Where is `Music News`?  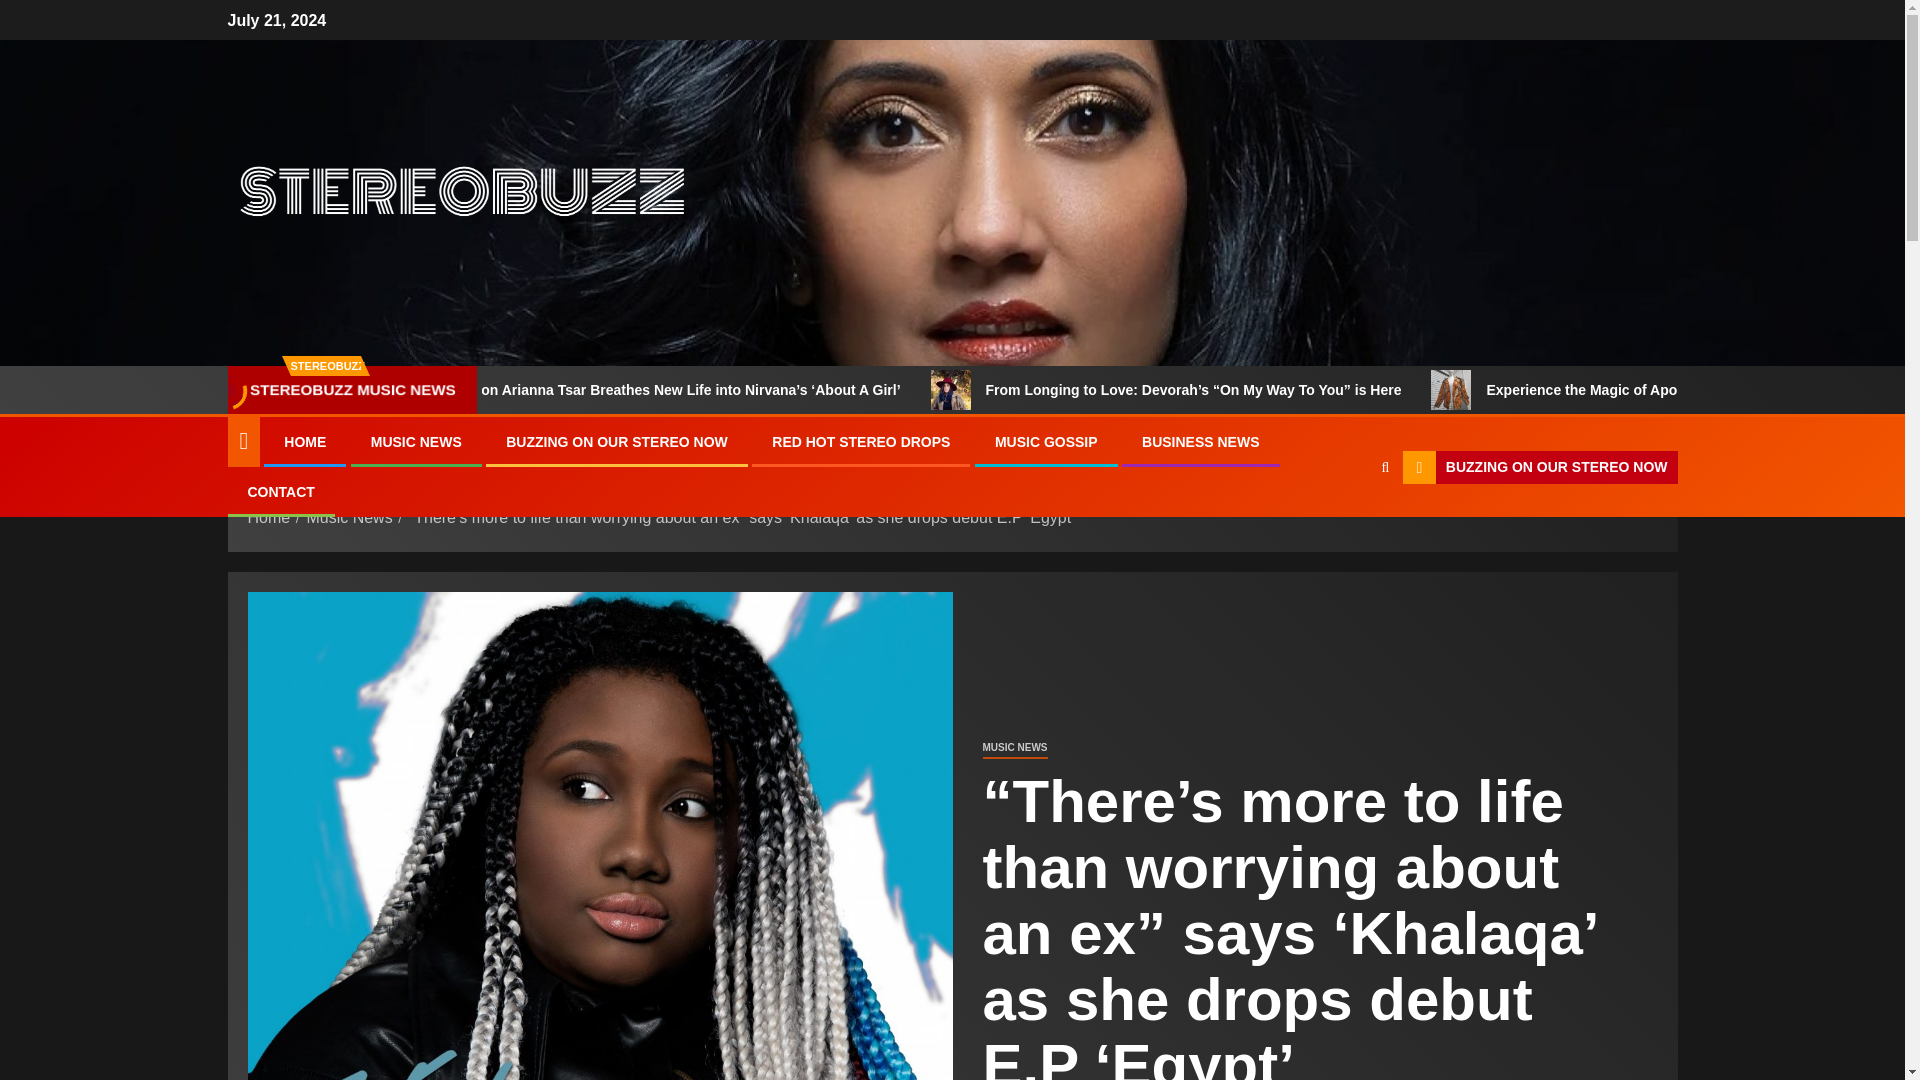
Music News is located at coordinates (348, 516).